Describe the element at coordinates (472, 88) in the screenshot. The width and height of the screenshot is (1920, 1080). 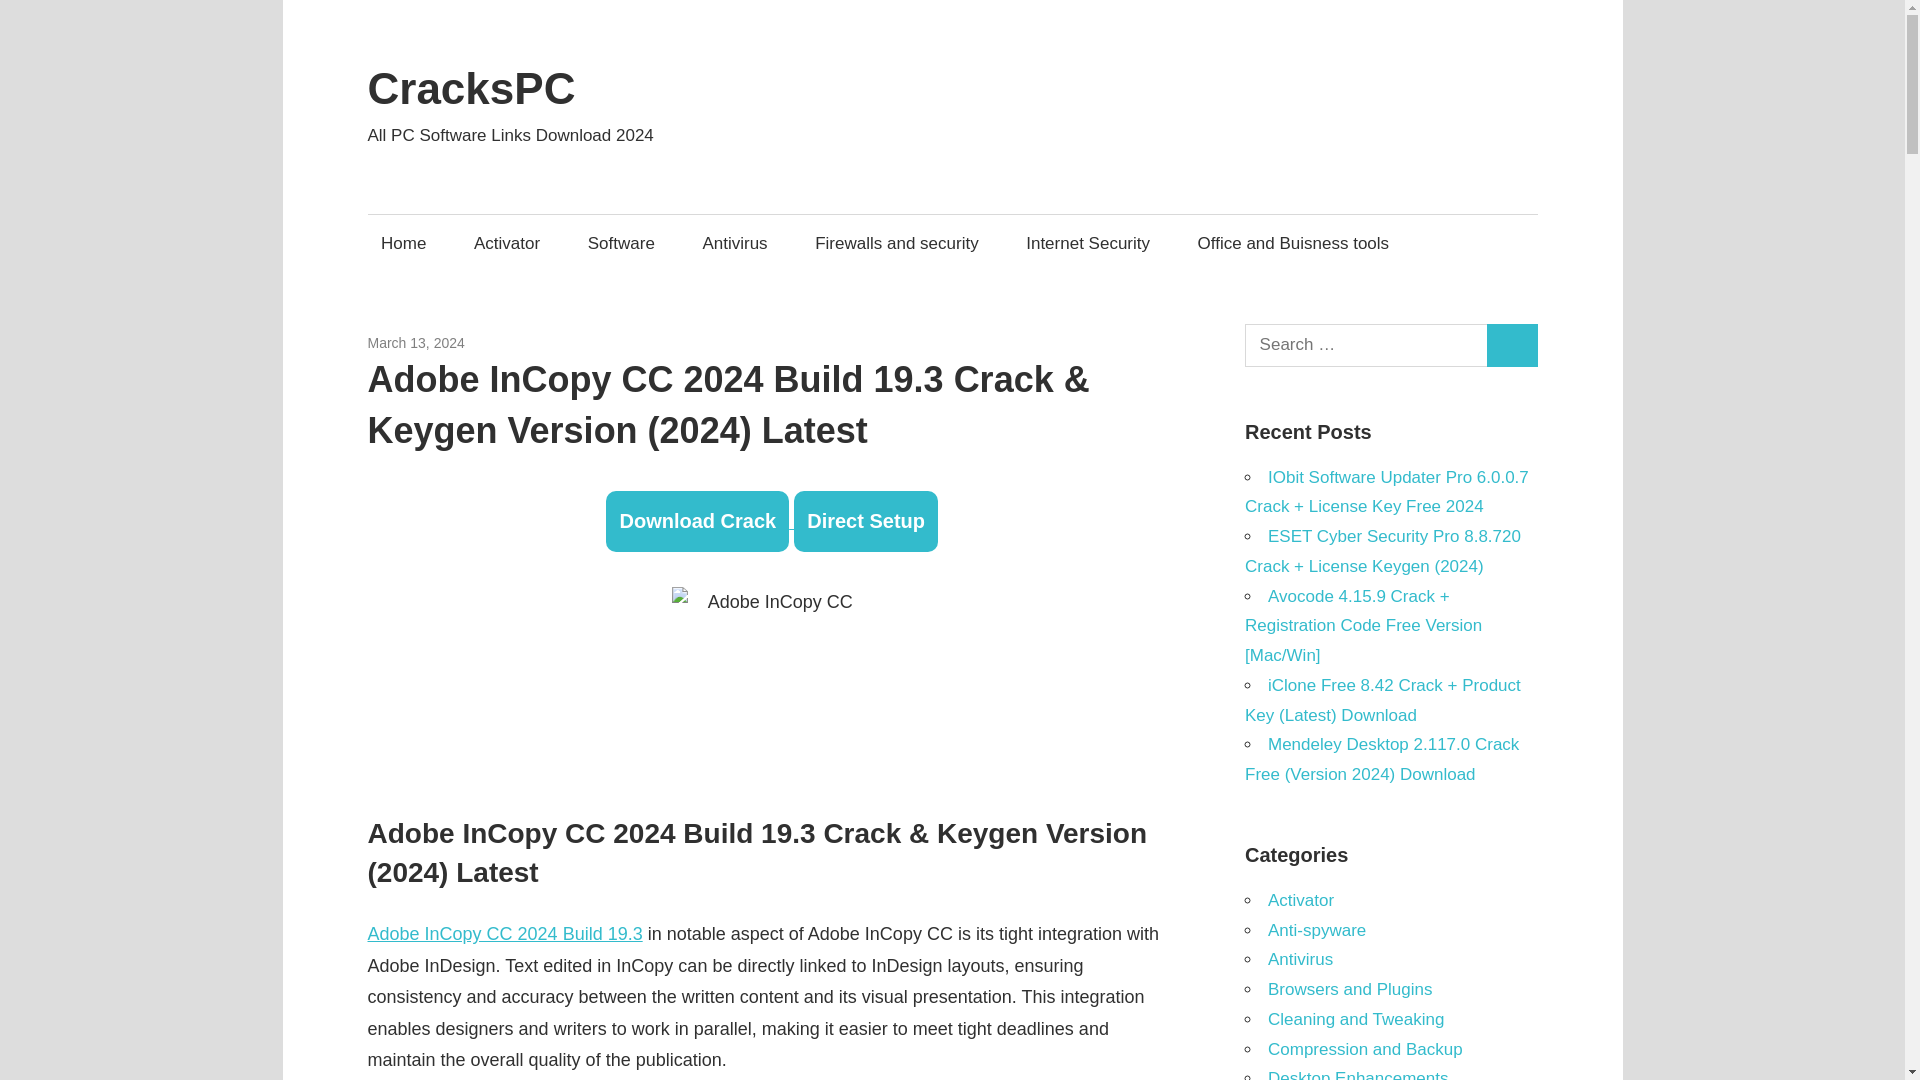
I see `CracksPC` at that location.